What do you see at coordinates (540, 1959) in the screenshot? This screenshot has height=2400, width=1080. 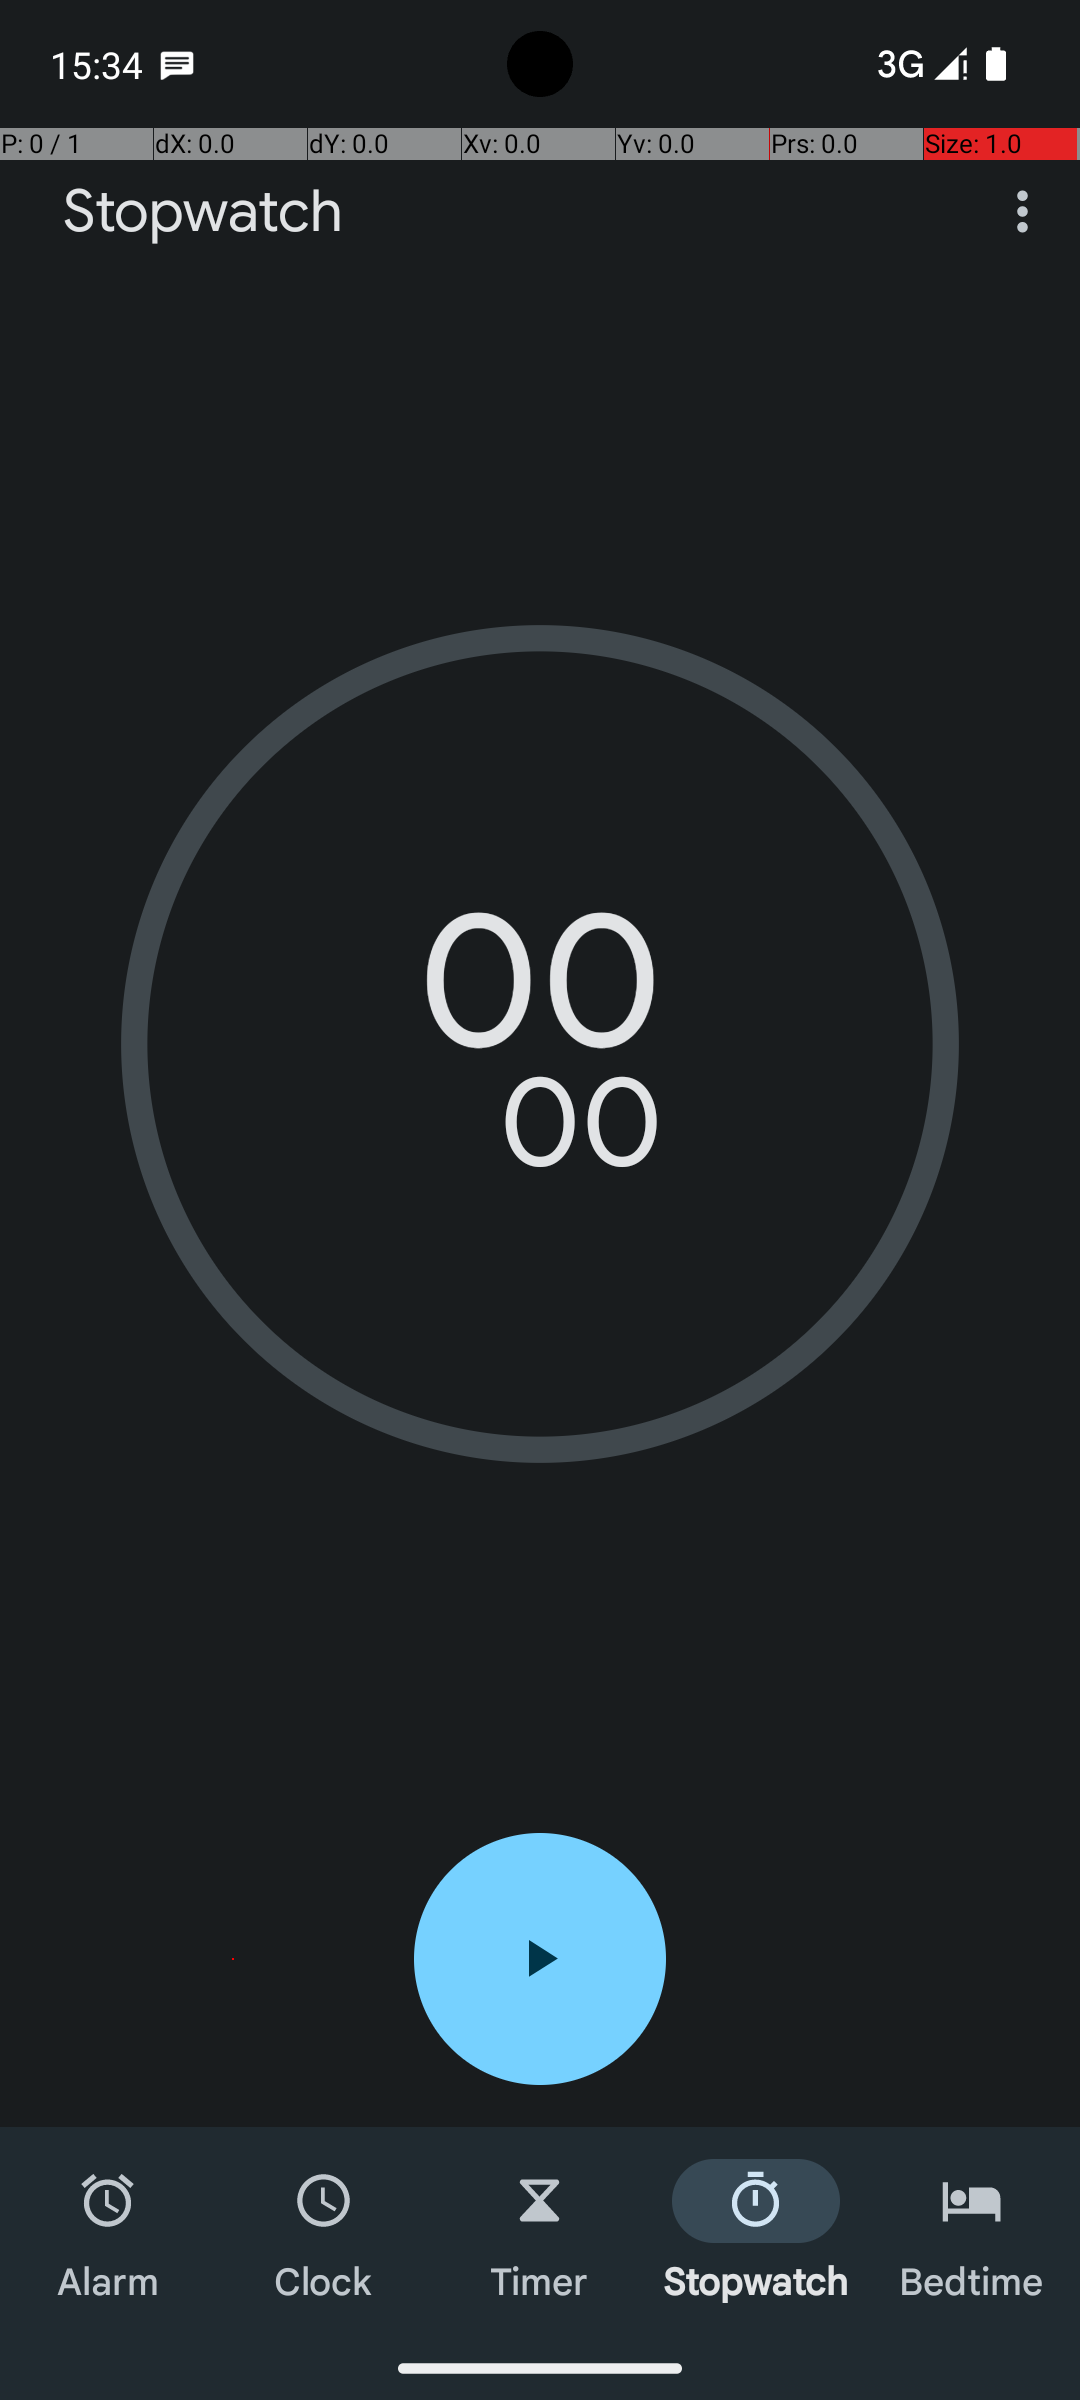 I see `Start` at bounding box center [540, 1959].